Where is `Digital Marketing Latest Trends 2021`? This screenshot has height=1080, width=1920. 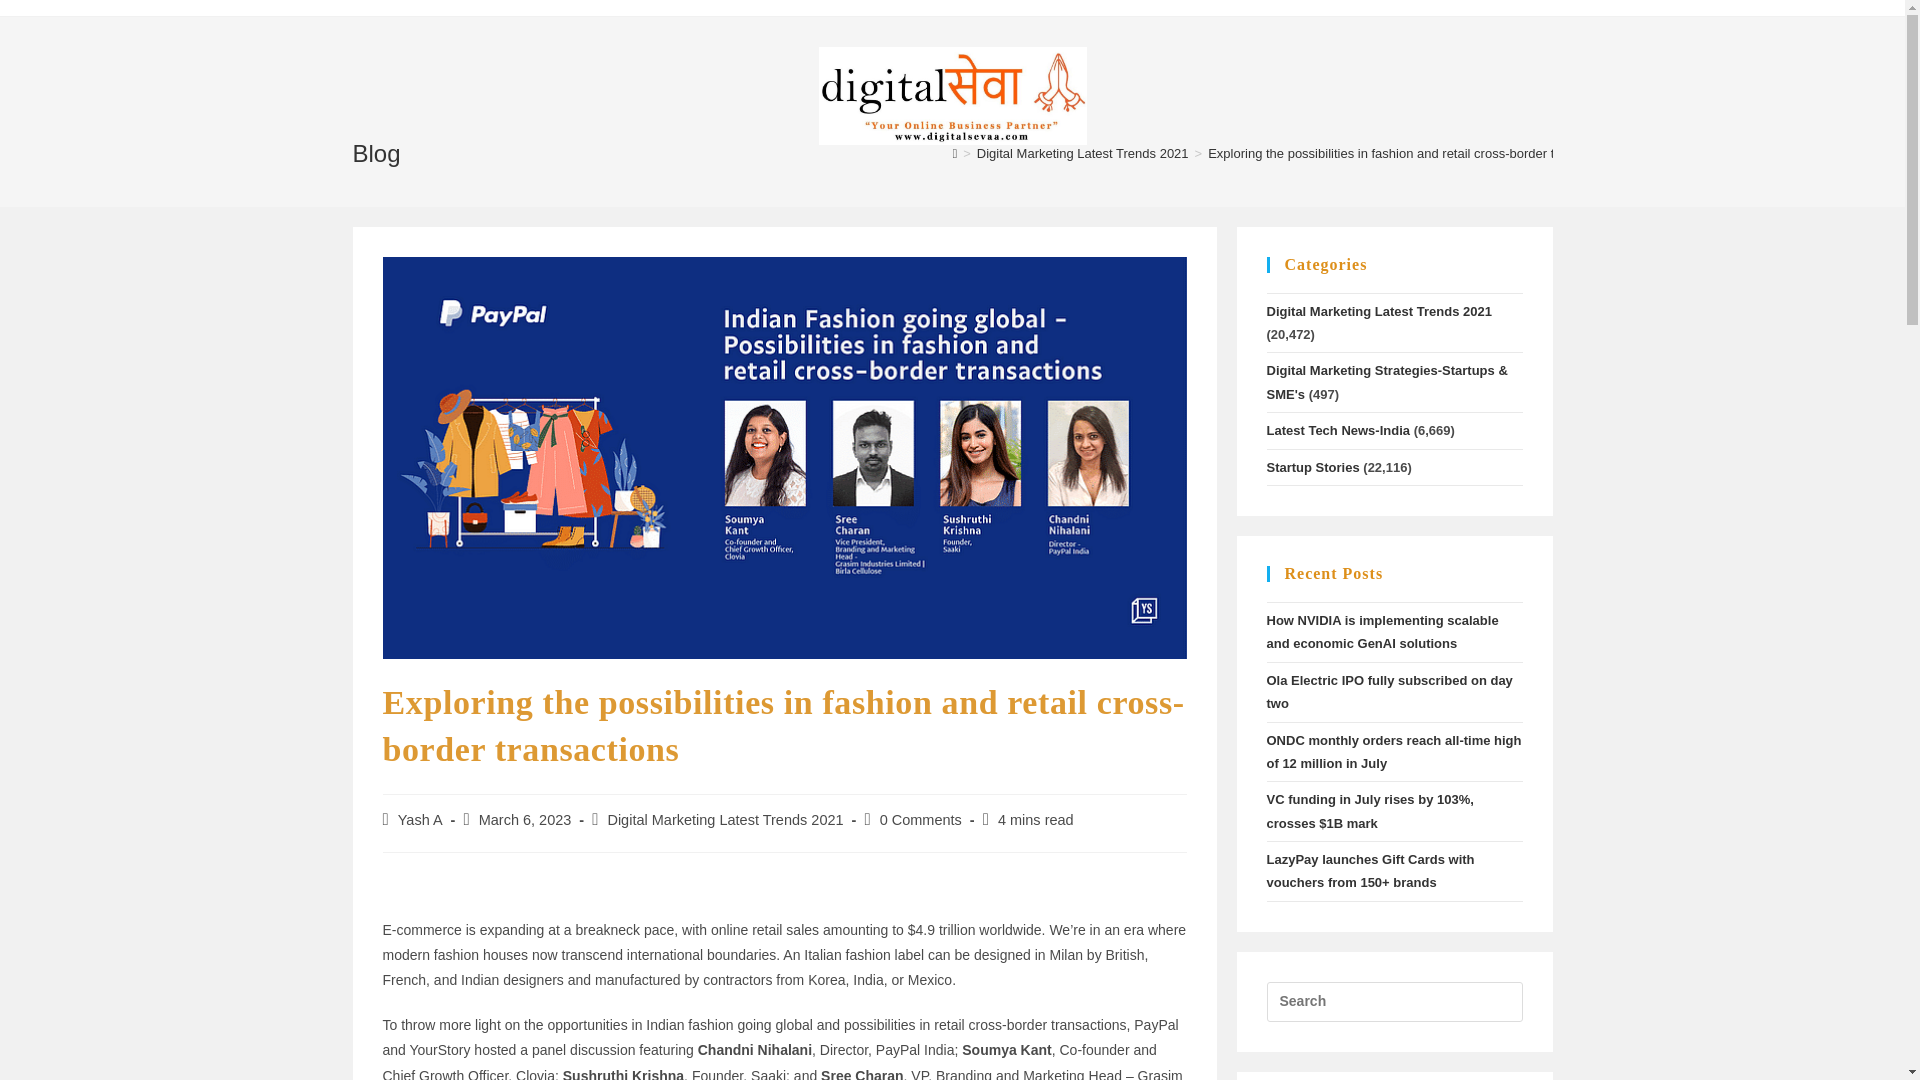 Digital Marketing Latest Trends 2021 is located at coordinates (1082, 152).